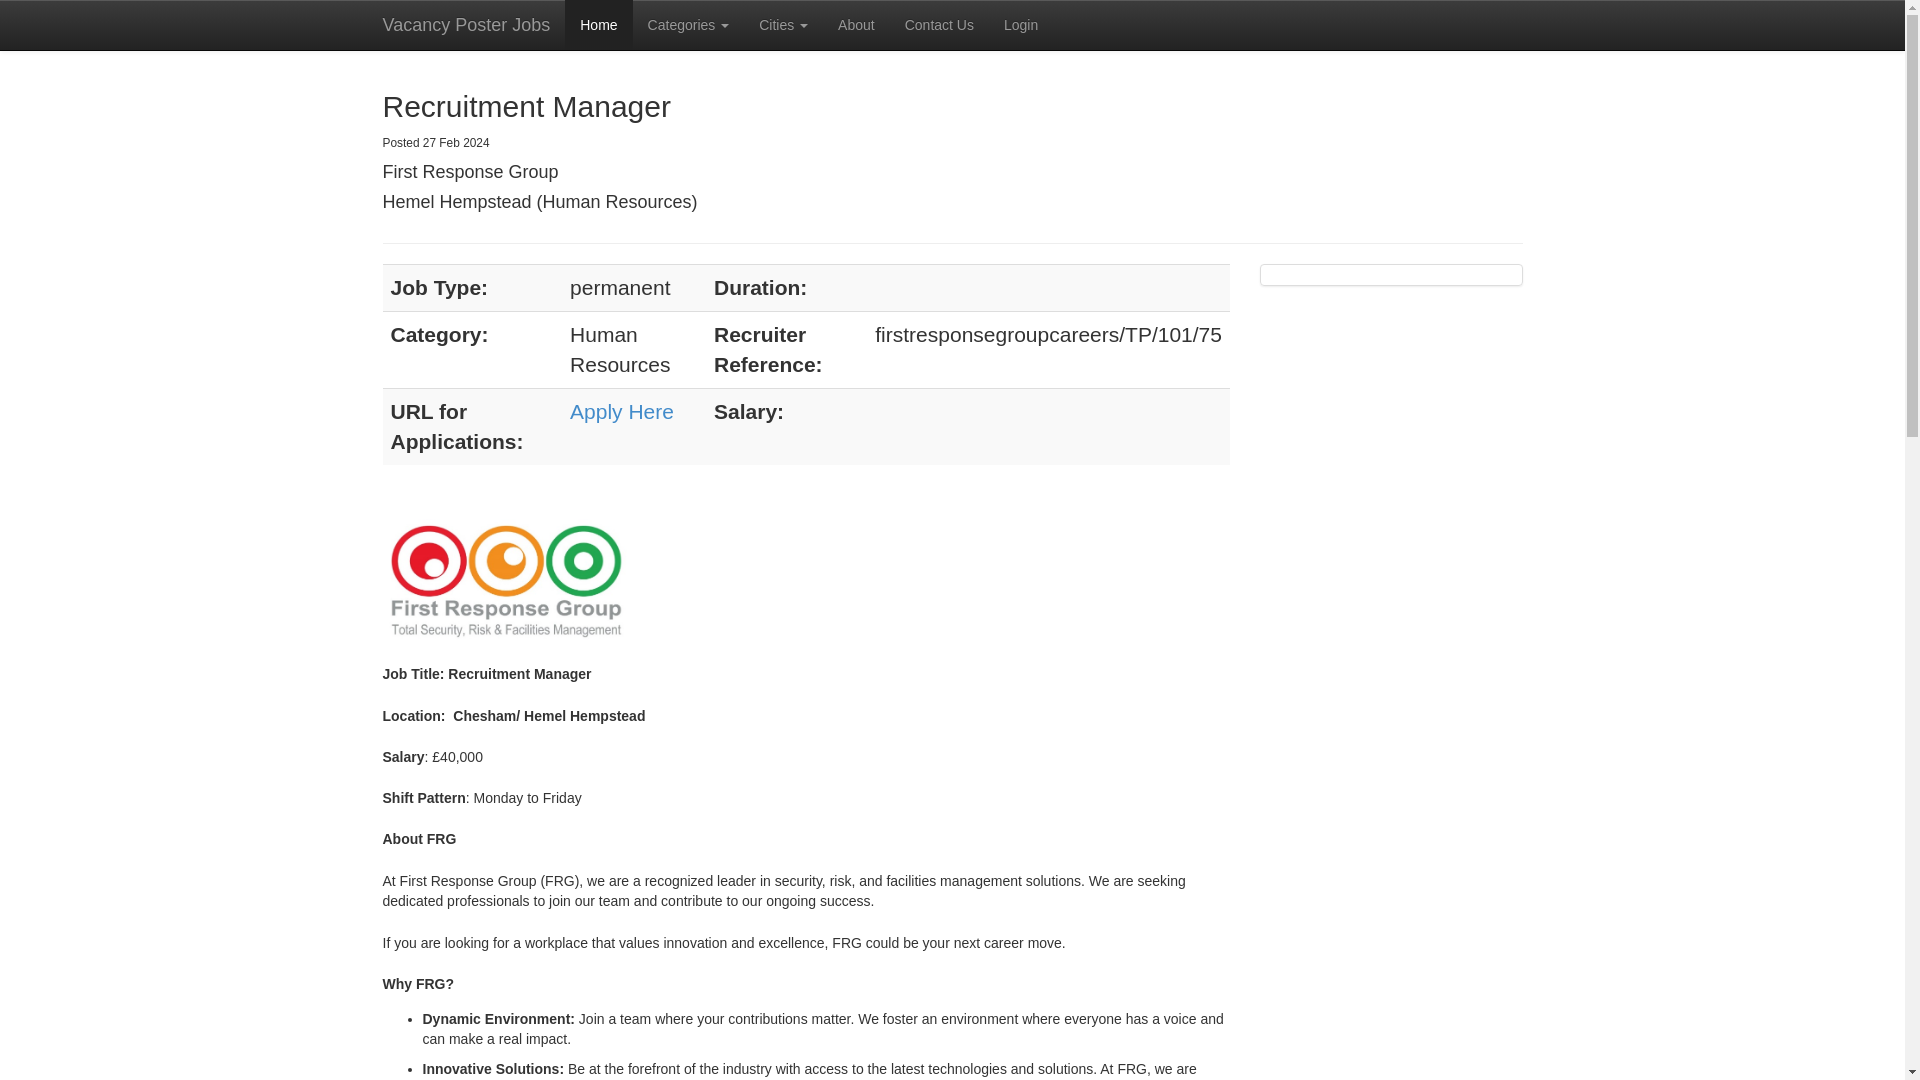 Image resolution: width=1920 pixels, height=1080 pixels. Describe the element at coordinates (1020, 24) in the screenshot. I see `Login` at that location.